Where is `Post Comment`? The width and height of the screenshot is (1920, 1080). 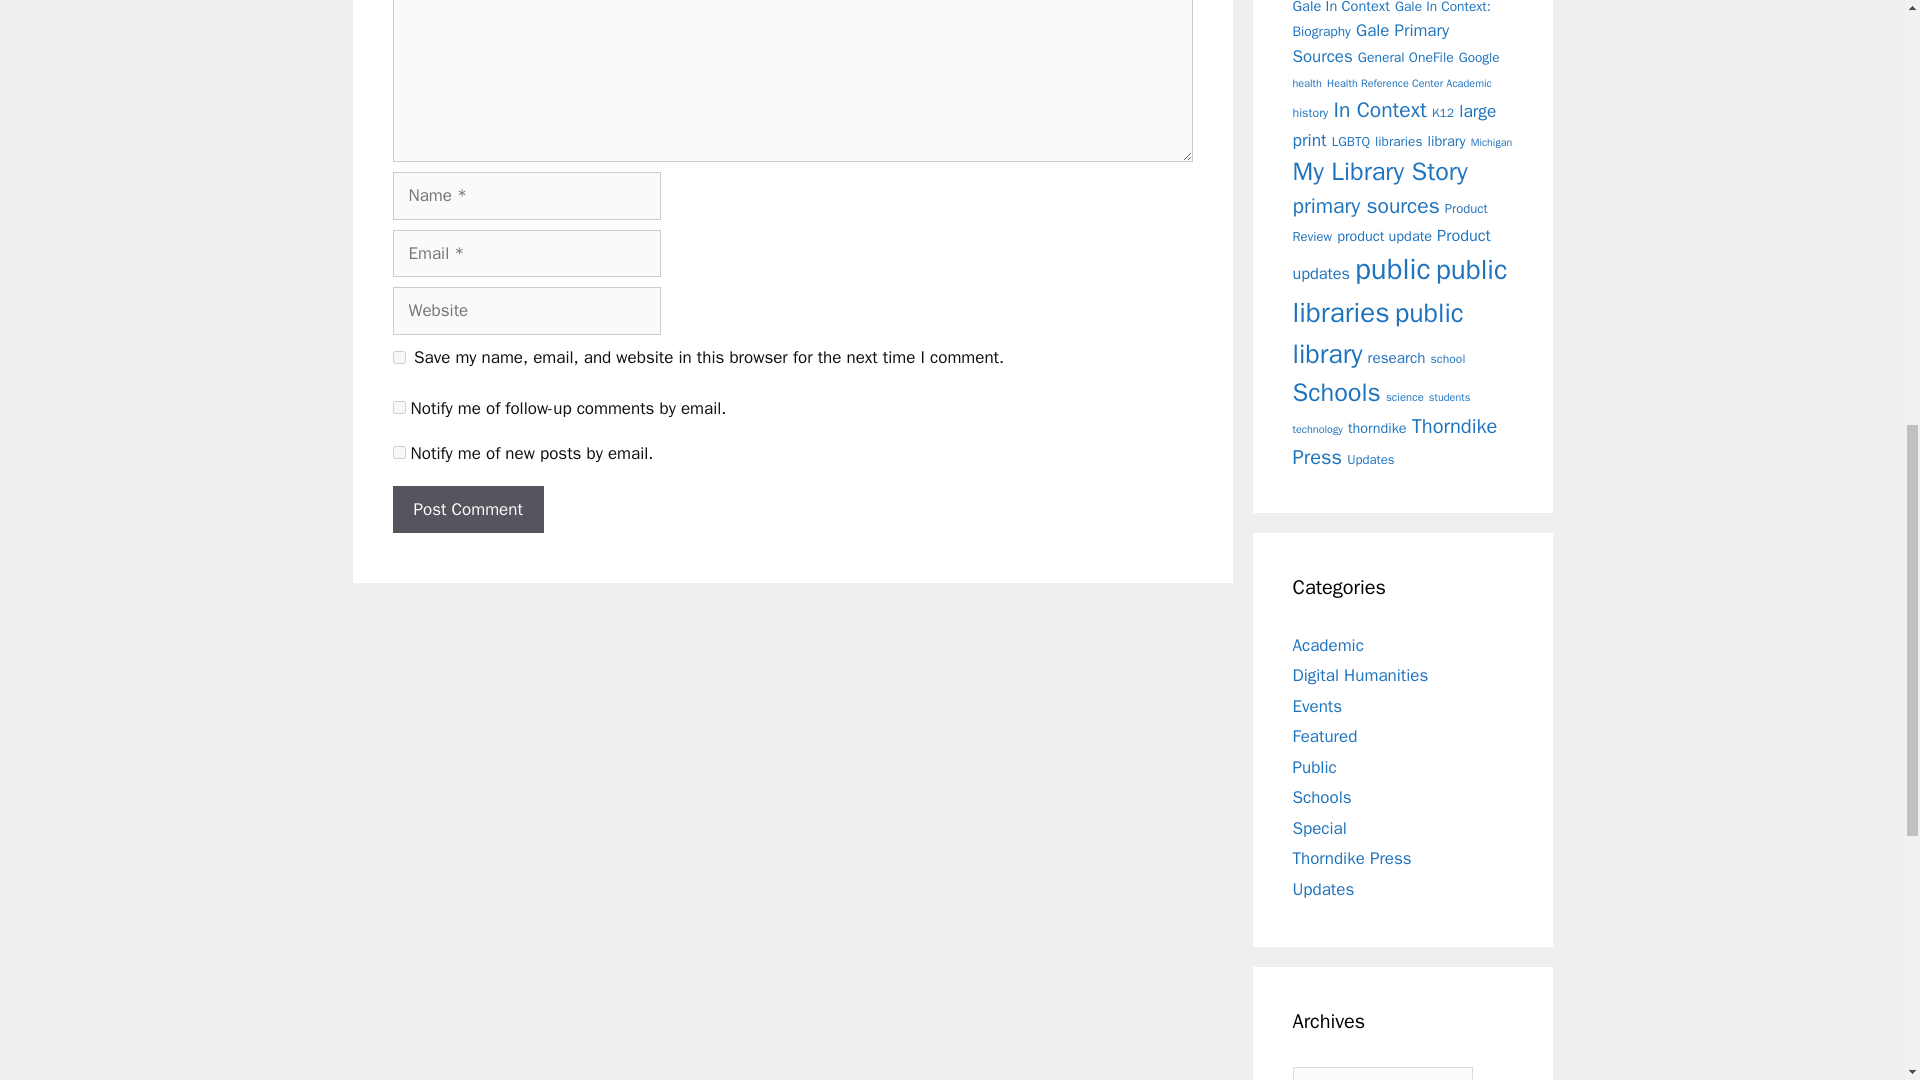
Post Comment is located at coordinates (467, 510).